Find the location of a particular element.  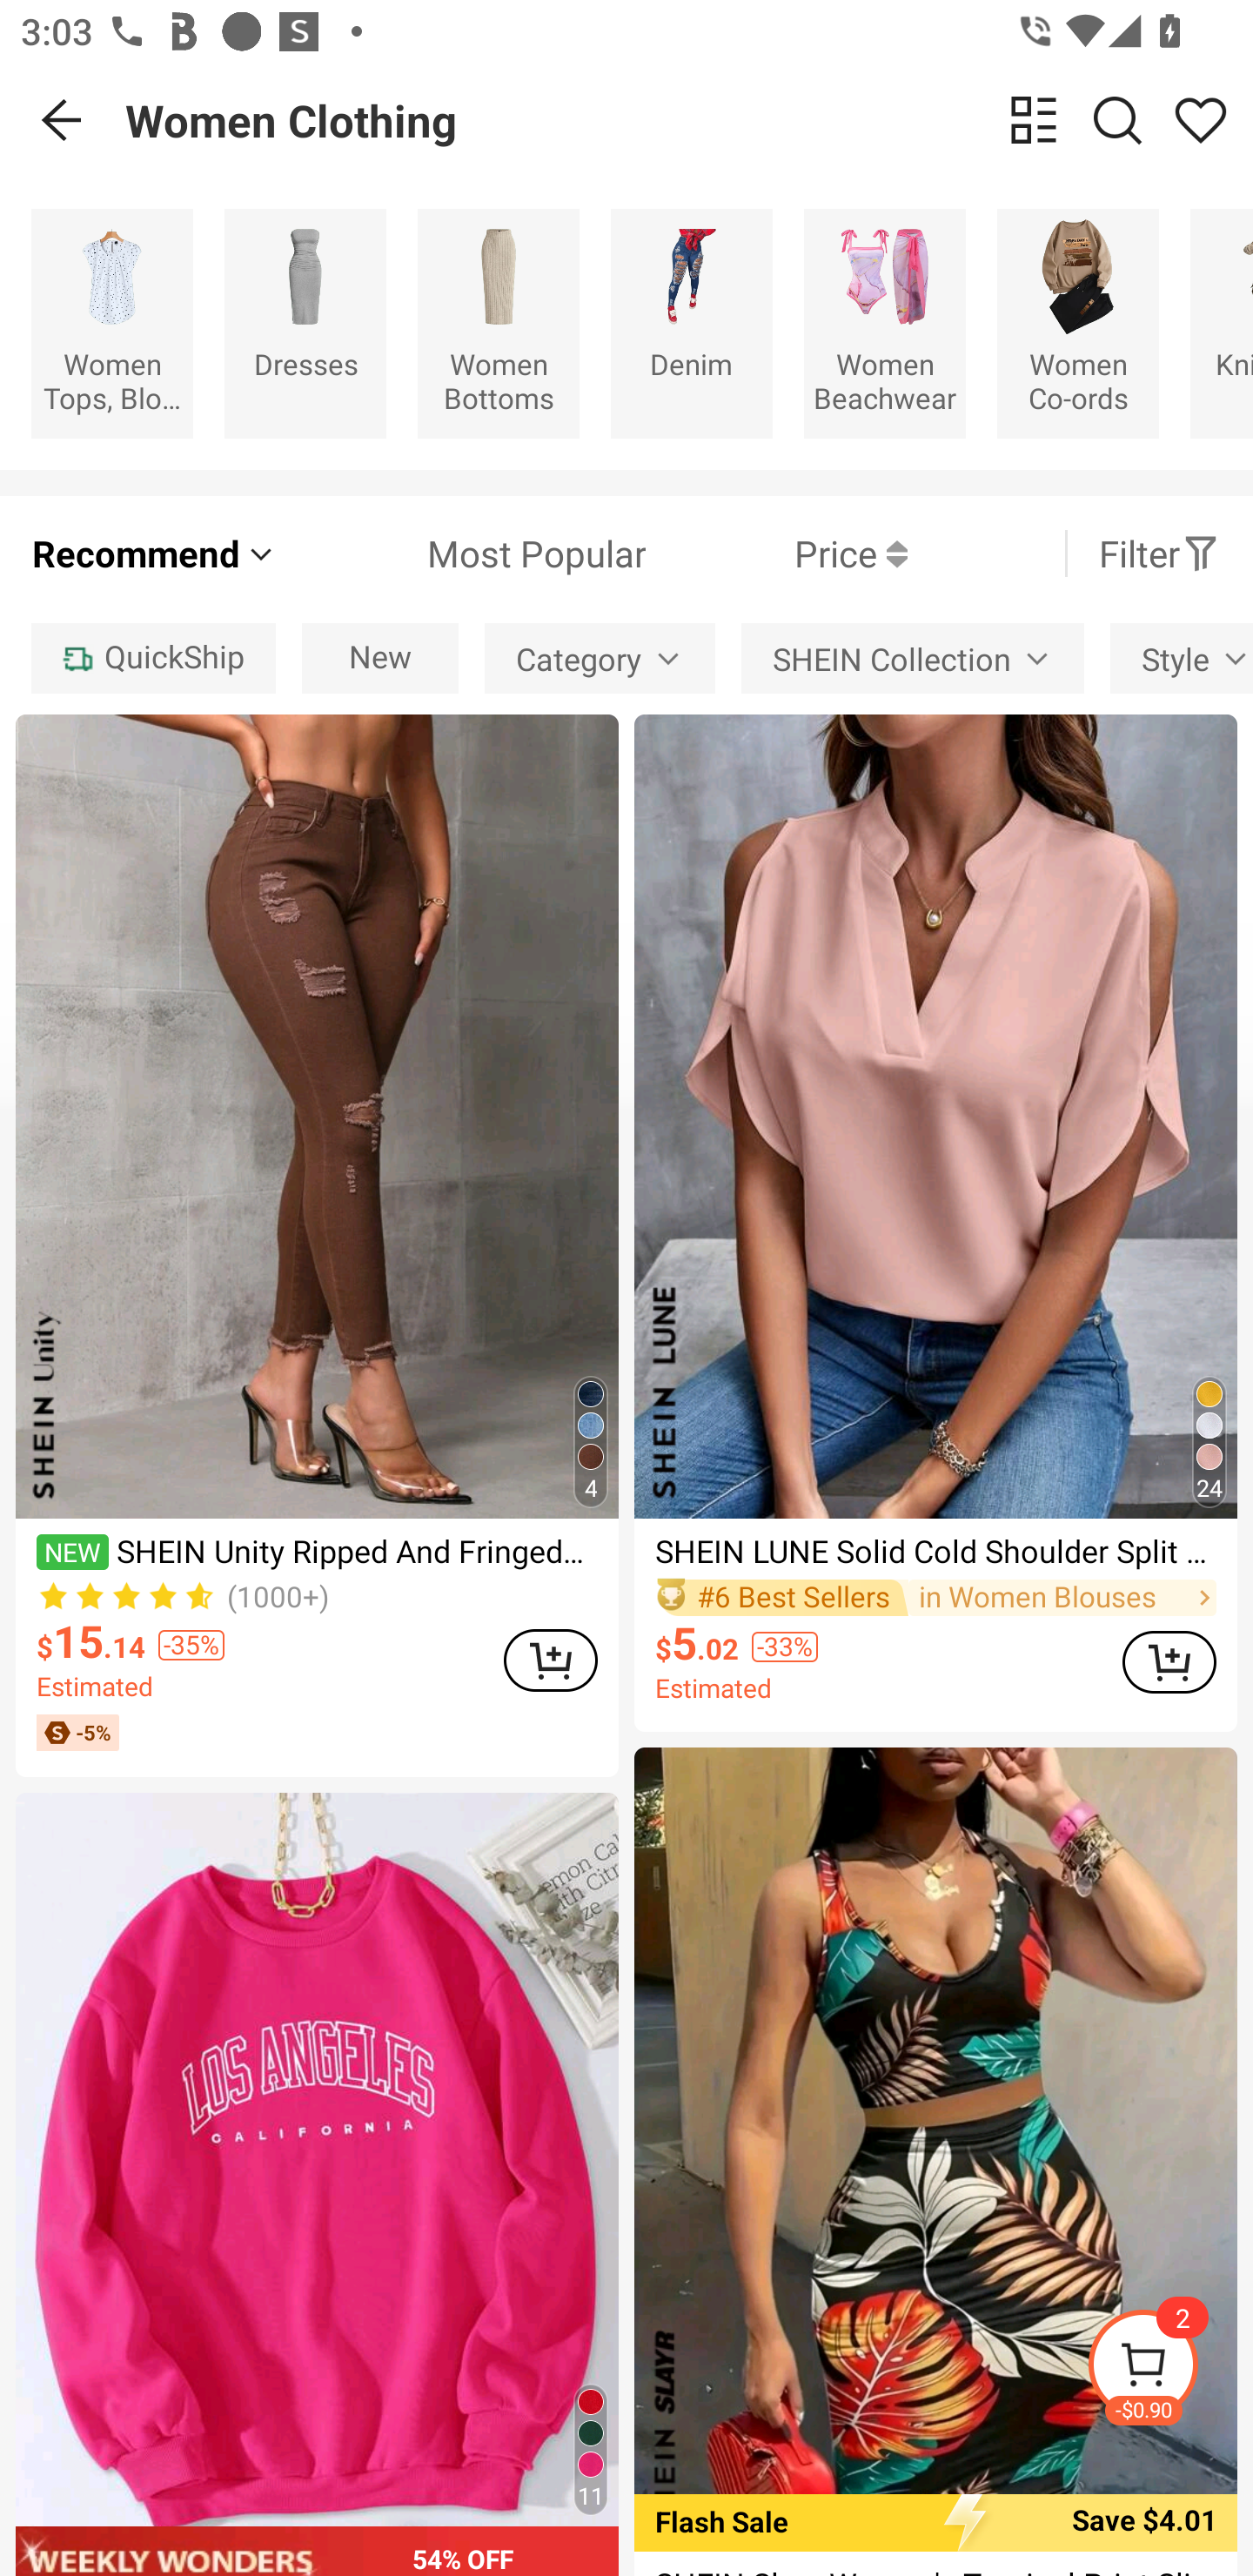

New is located at coordinates (380, 658).